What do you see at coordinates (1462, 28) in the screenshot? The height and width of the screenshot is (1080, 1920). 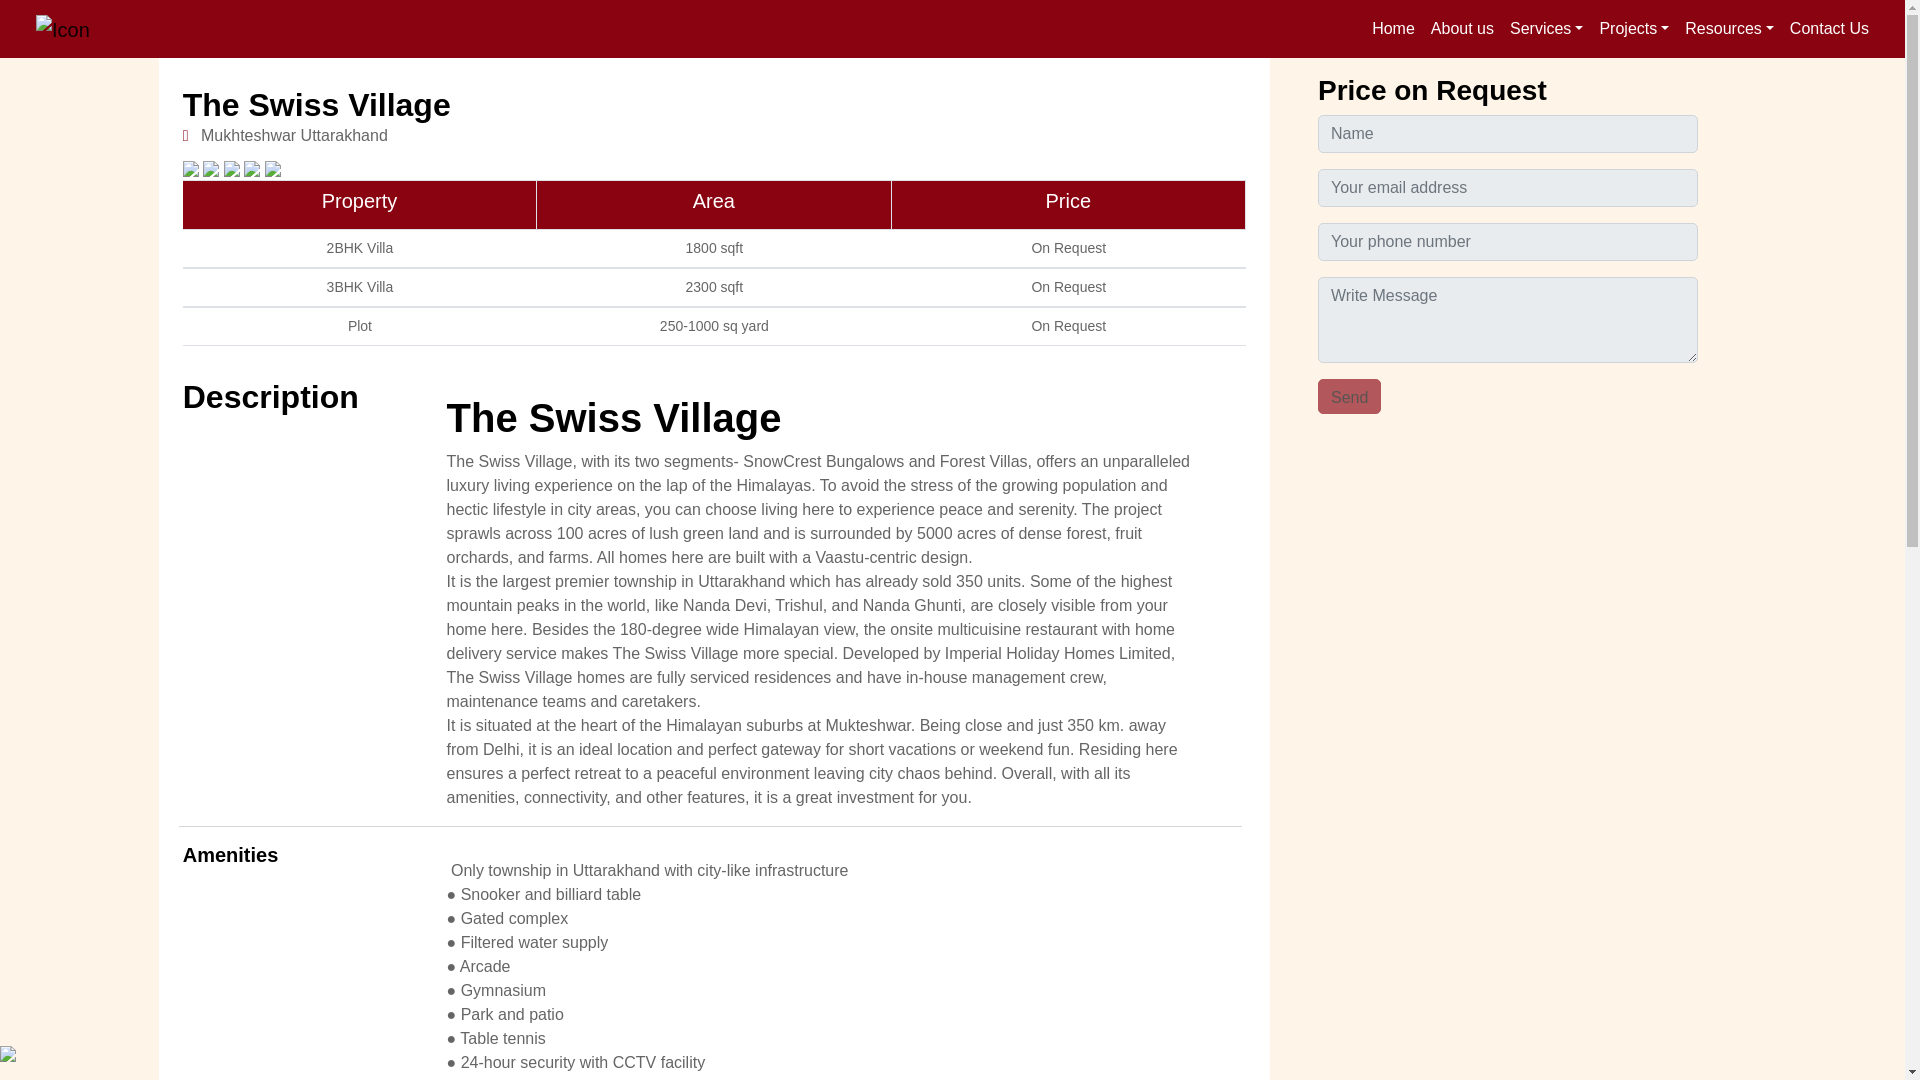 I see `About us` at bounding box center [1462, 28].